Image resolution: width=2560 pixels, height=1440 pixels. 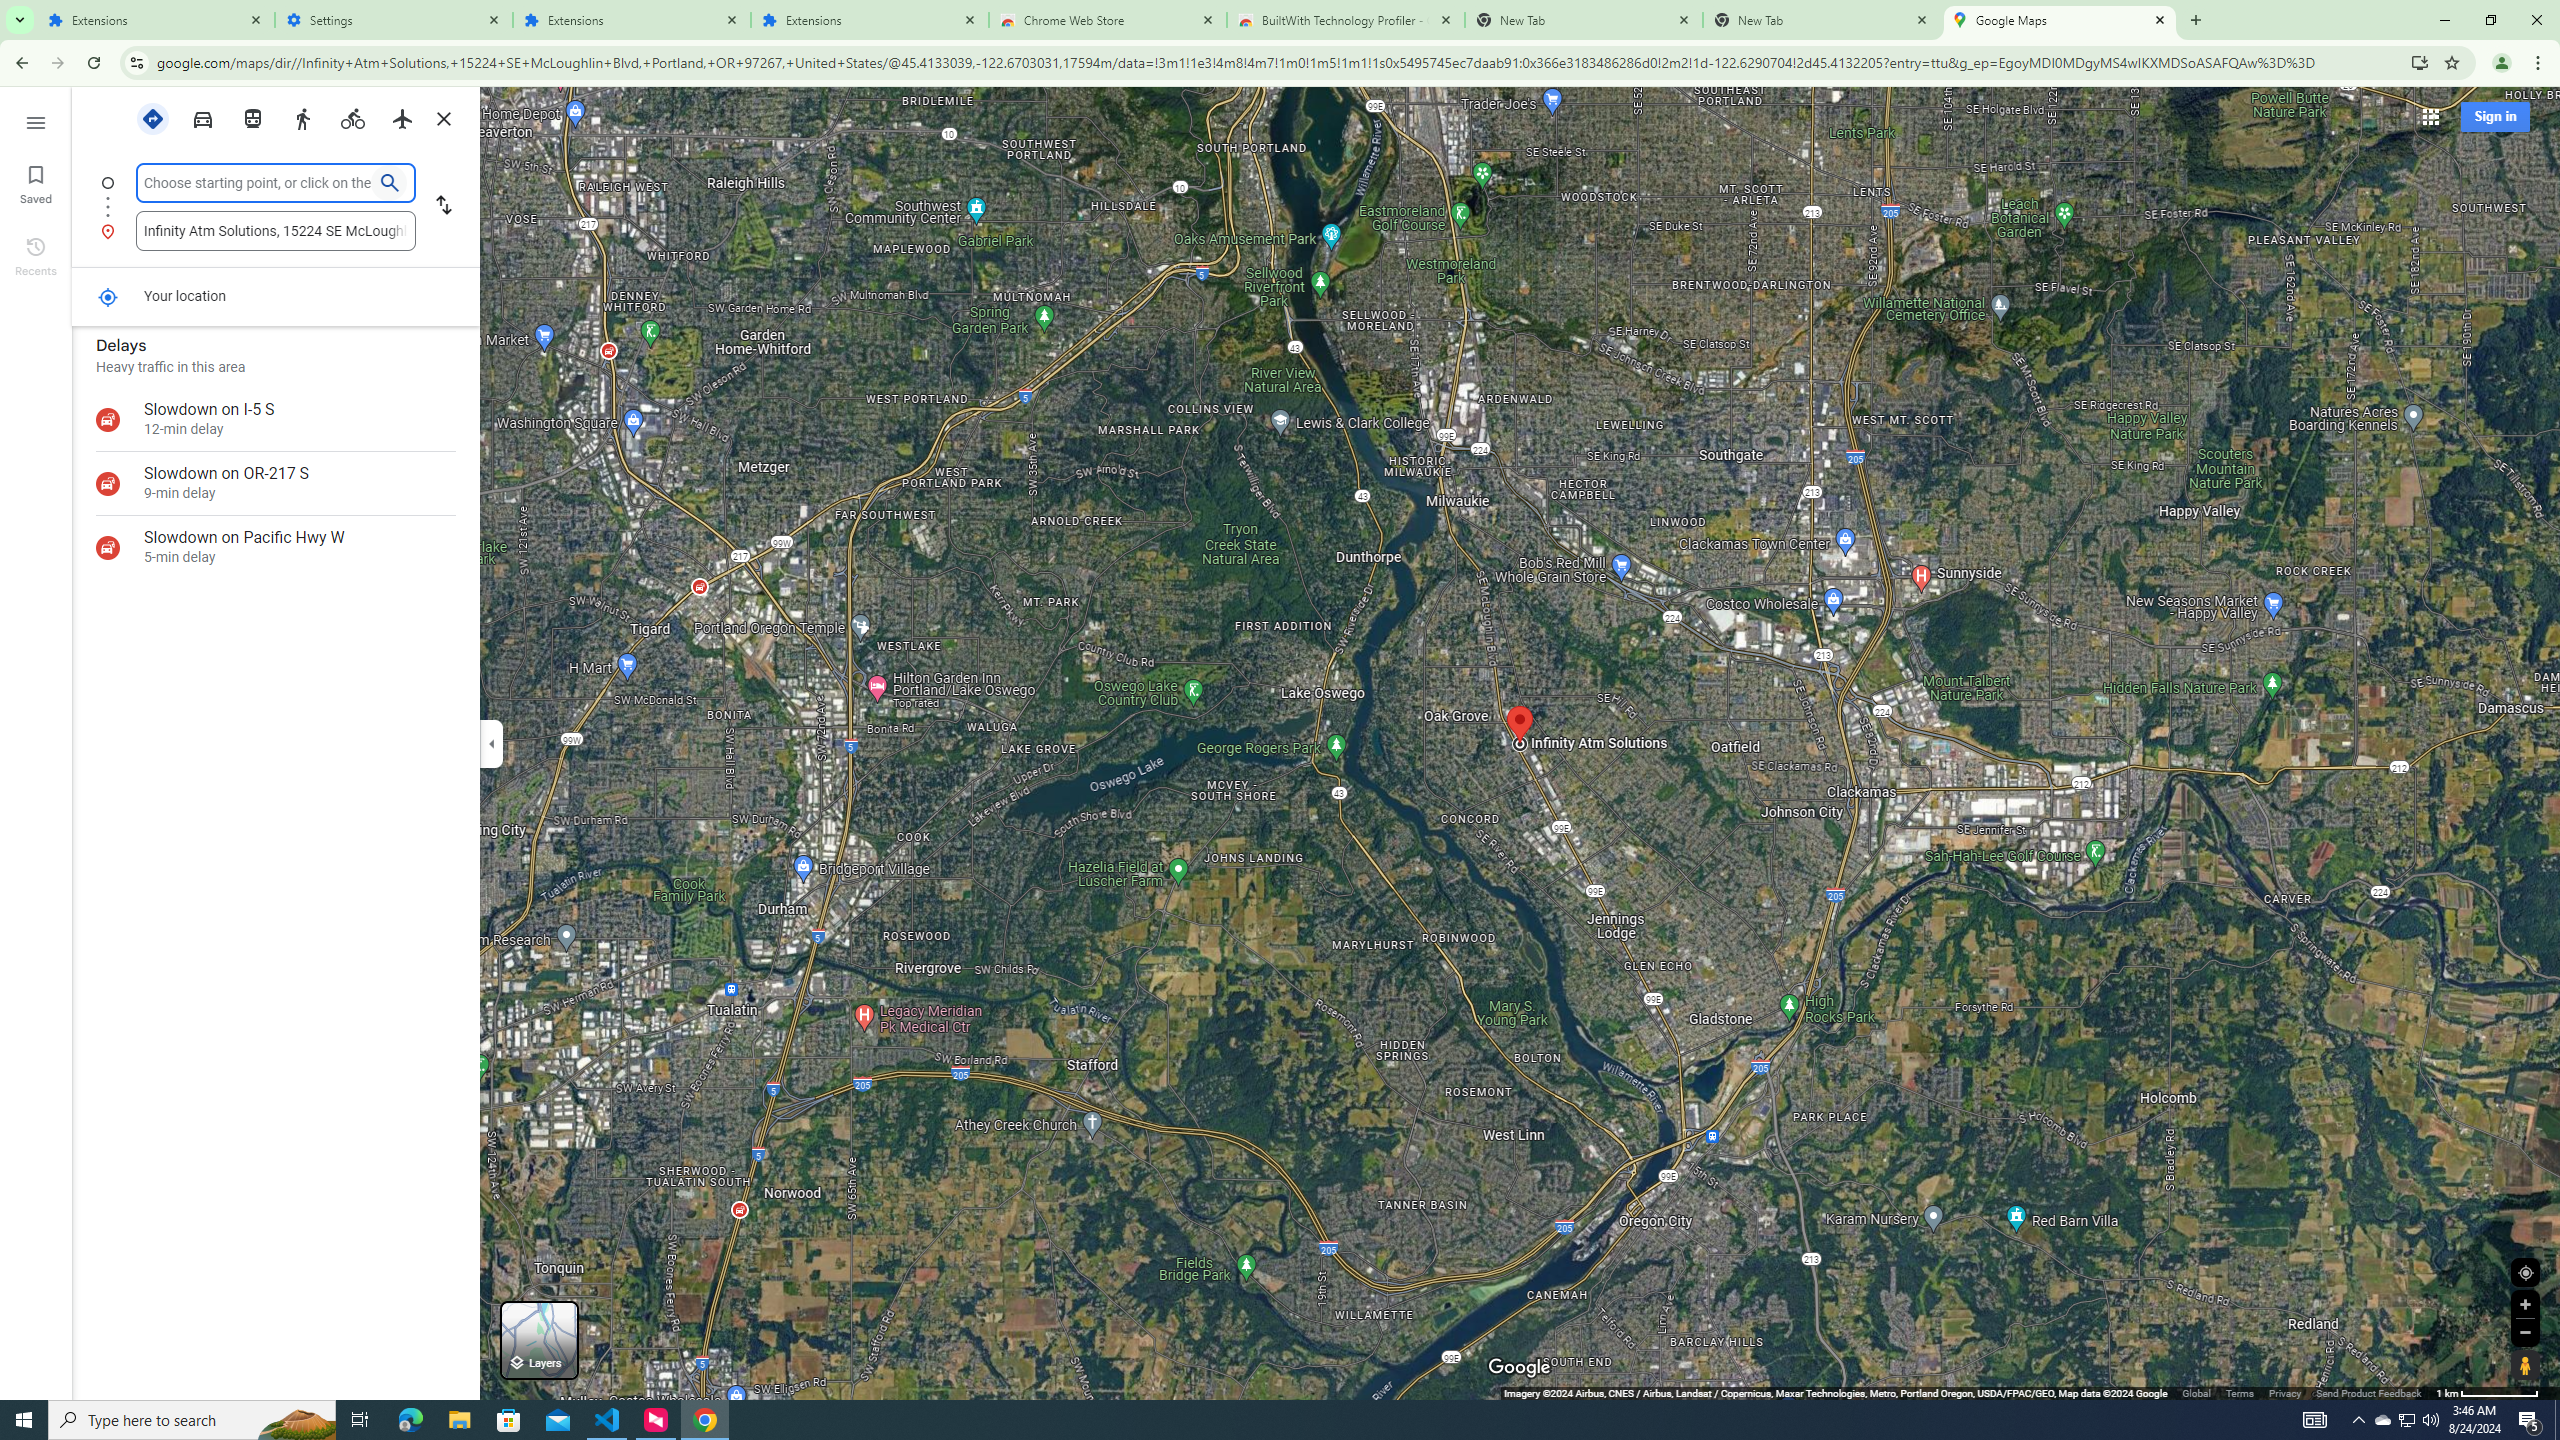 I want to click on Extensions, so click(x=870, y=20).